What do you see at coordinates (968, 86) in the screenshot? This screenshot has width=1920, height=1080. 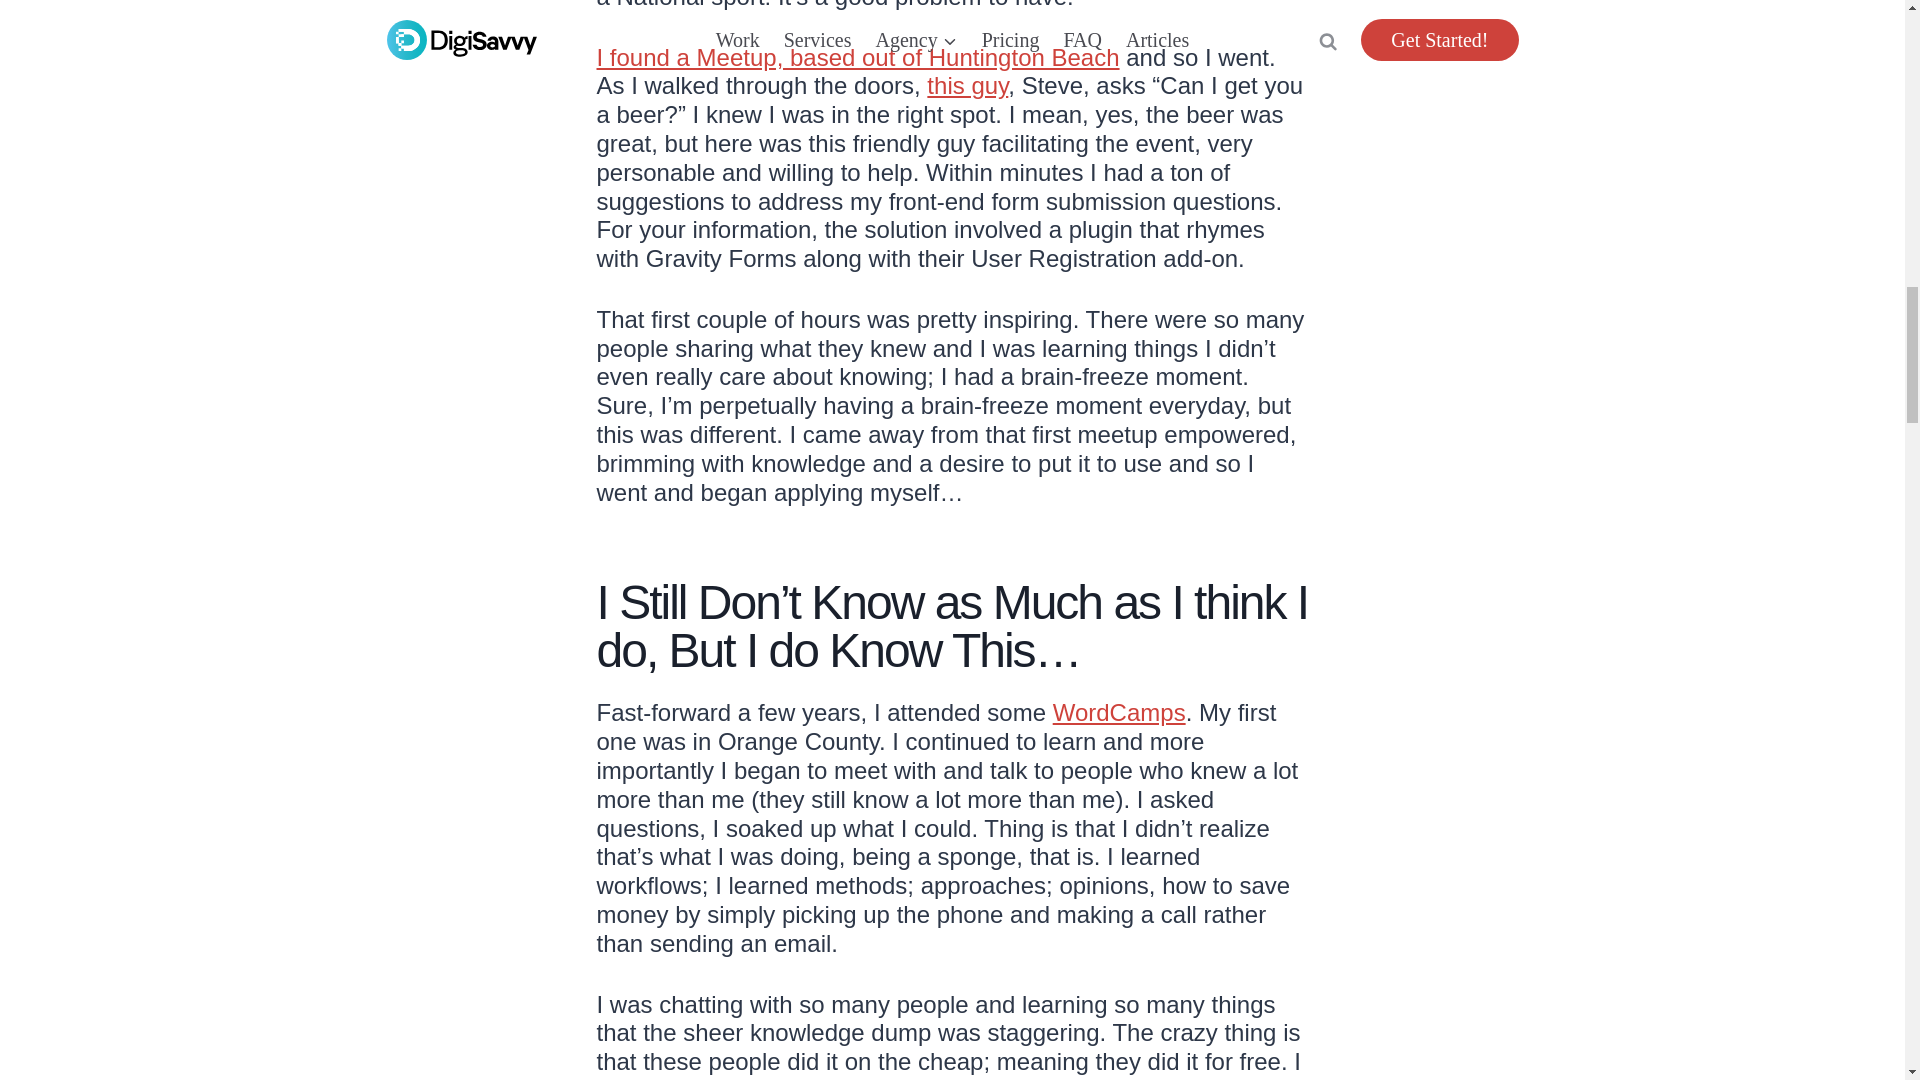 I see `this guy` at bounding box center [968, 86].